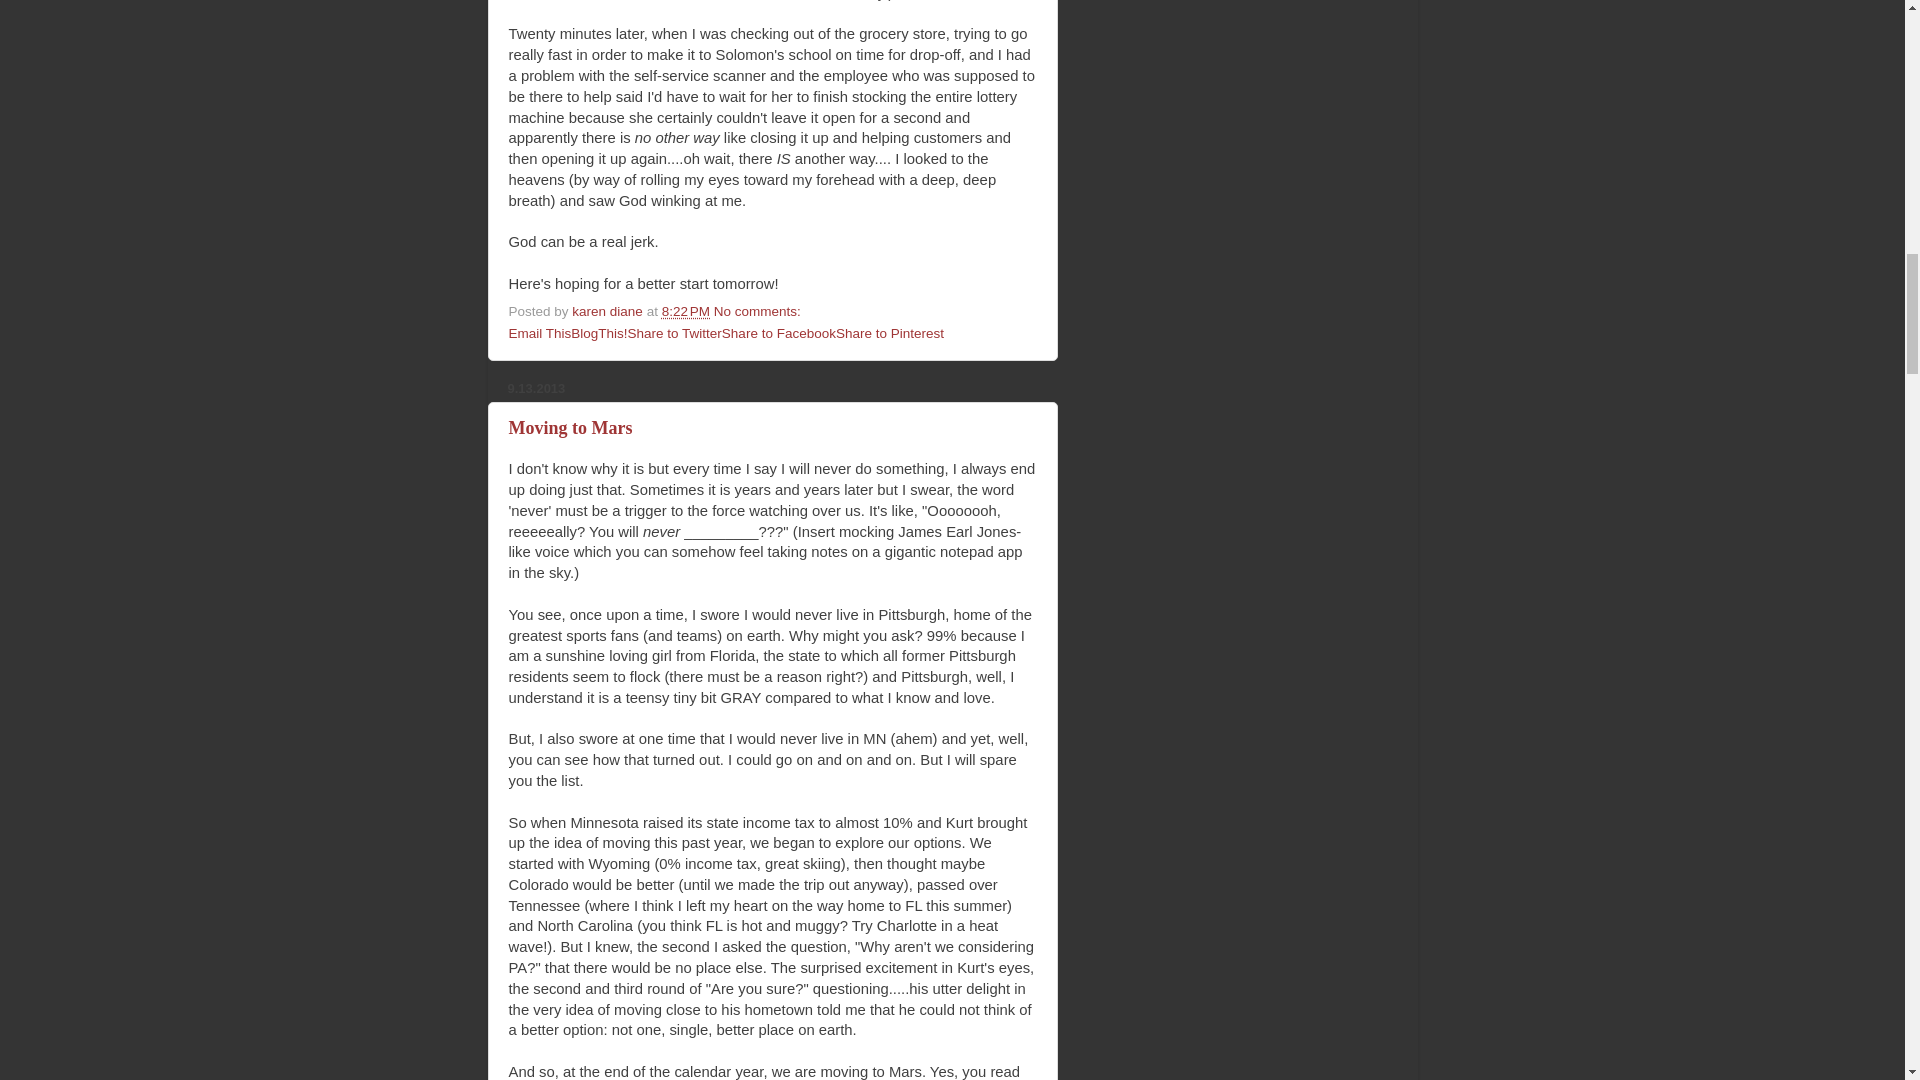 Image resolution: width=1920 pixels, height=1080 pixels. Describe the element at coordinates (608, 310) in the screenshot. I see `author profile` at that location.